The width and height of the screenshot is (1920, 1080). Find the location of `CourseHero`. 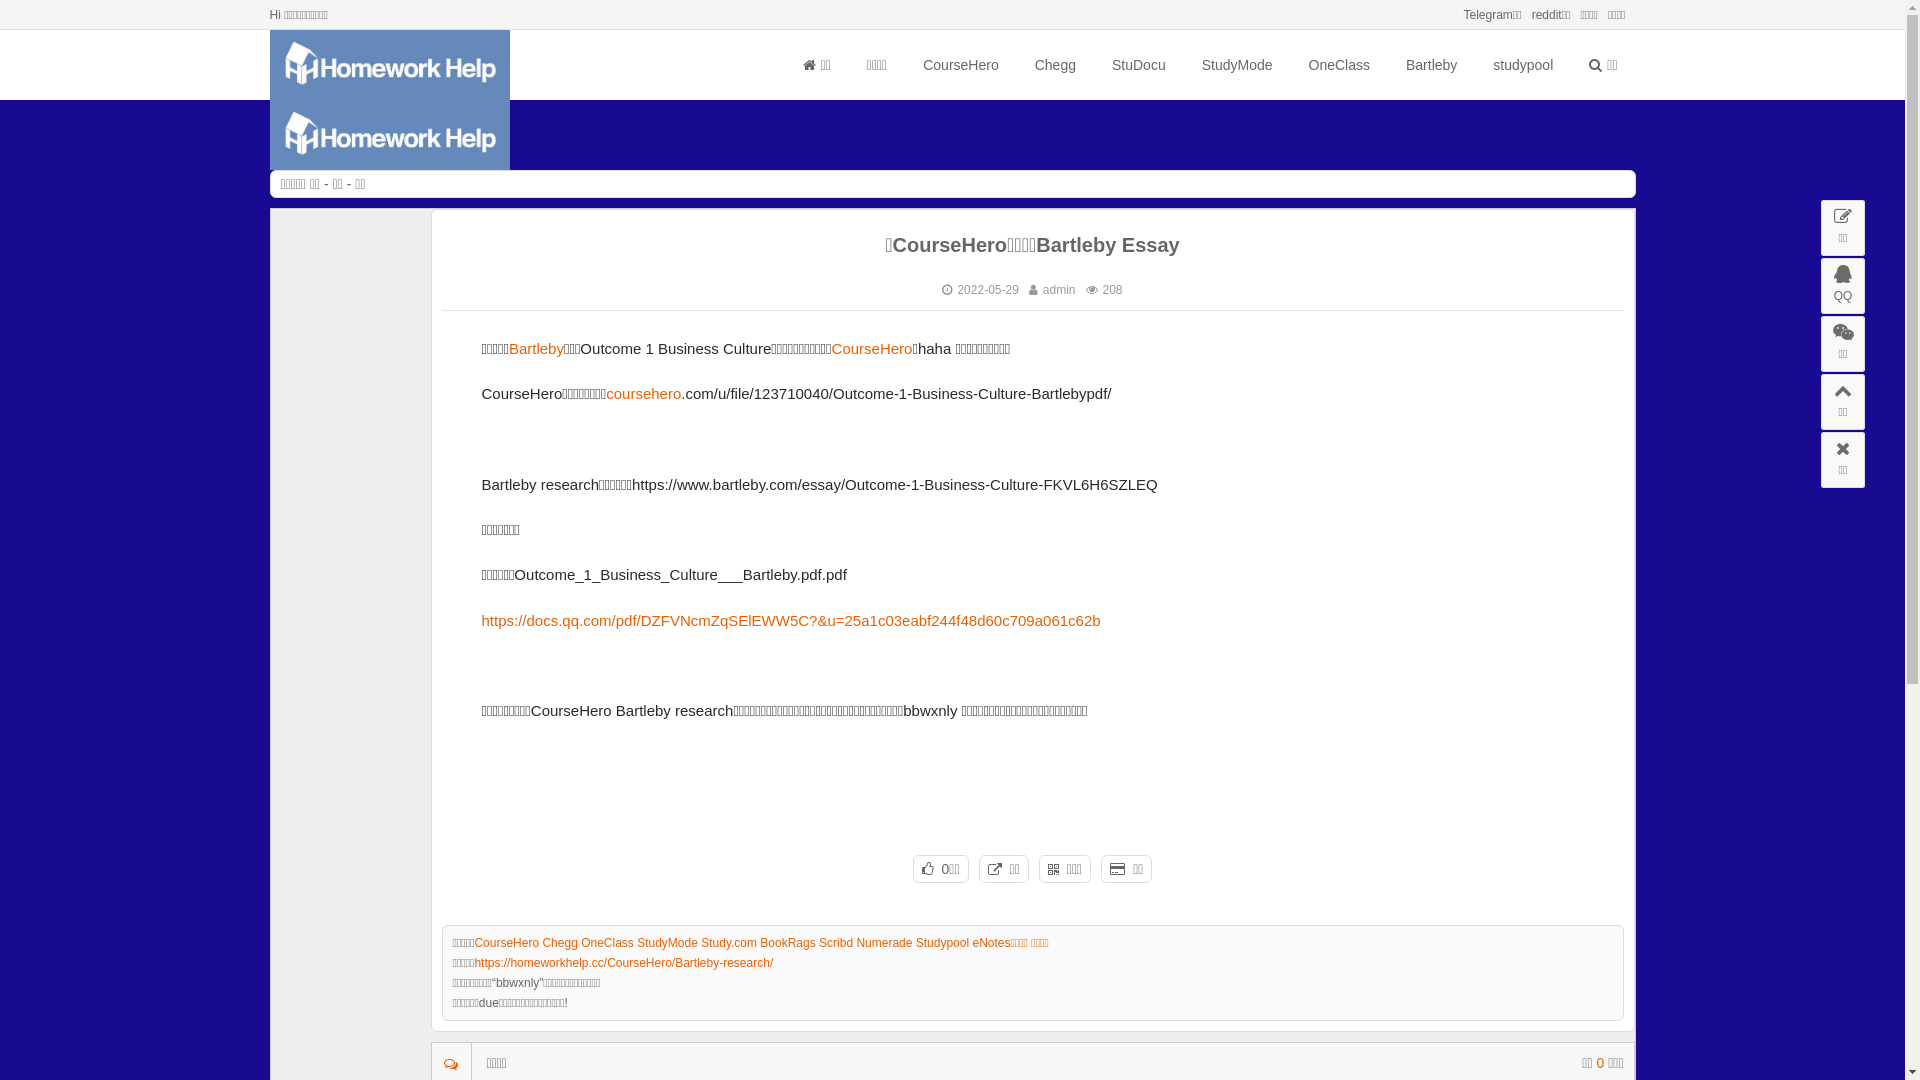

CourseHero is located at coordinates (960, 65).